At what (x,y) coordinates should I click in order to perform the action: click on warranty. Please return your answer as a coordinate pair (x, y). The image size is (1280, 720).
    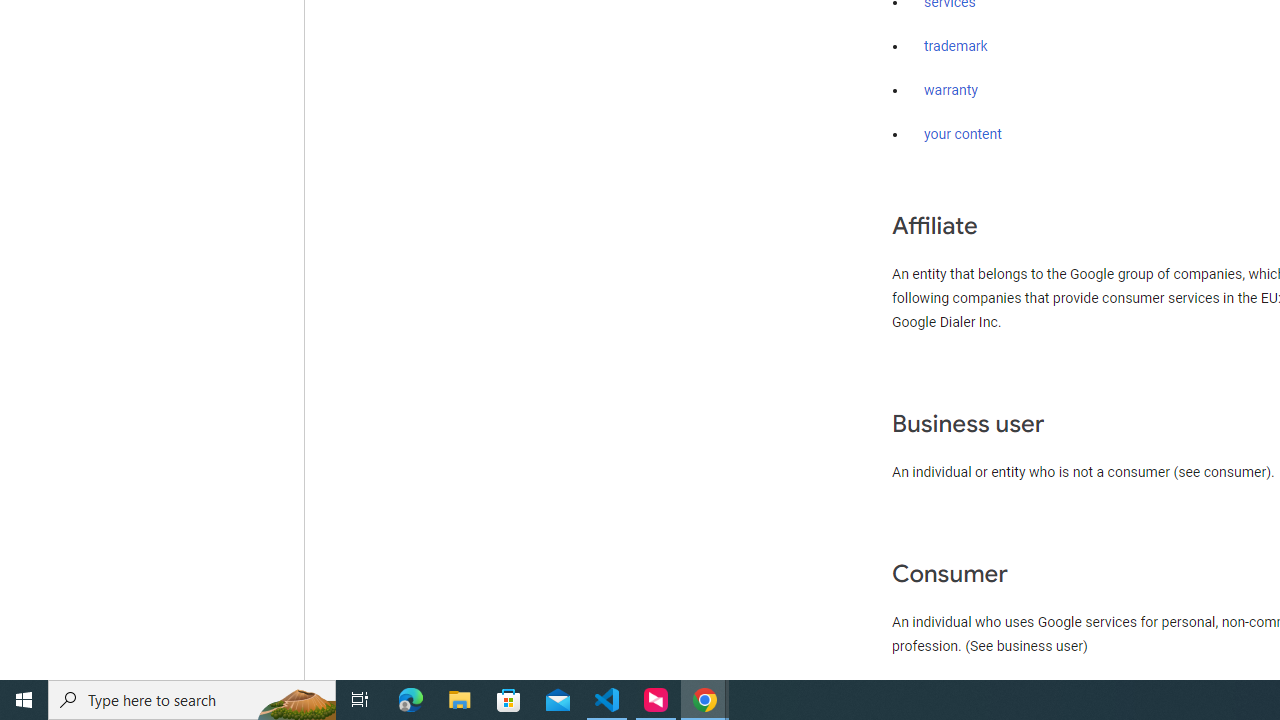
    Looking at the image, I should click on (950, 91).